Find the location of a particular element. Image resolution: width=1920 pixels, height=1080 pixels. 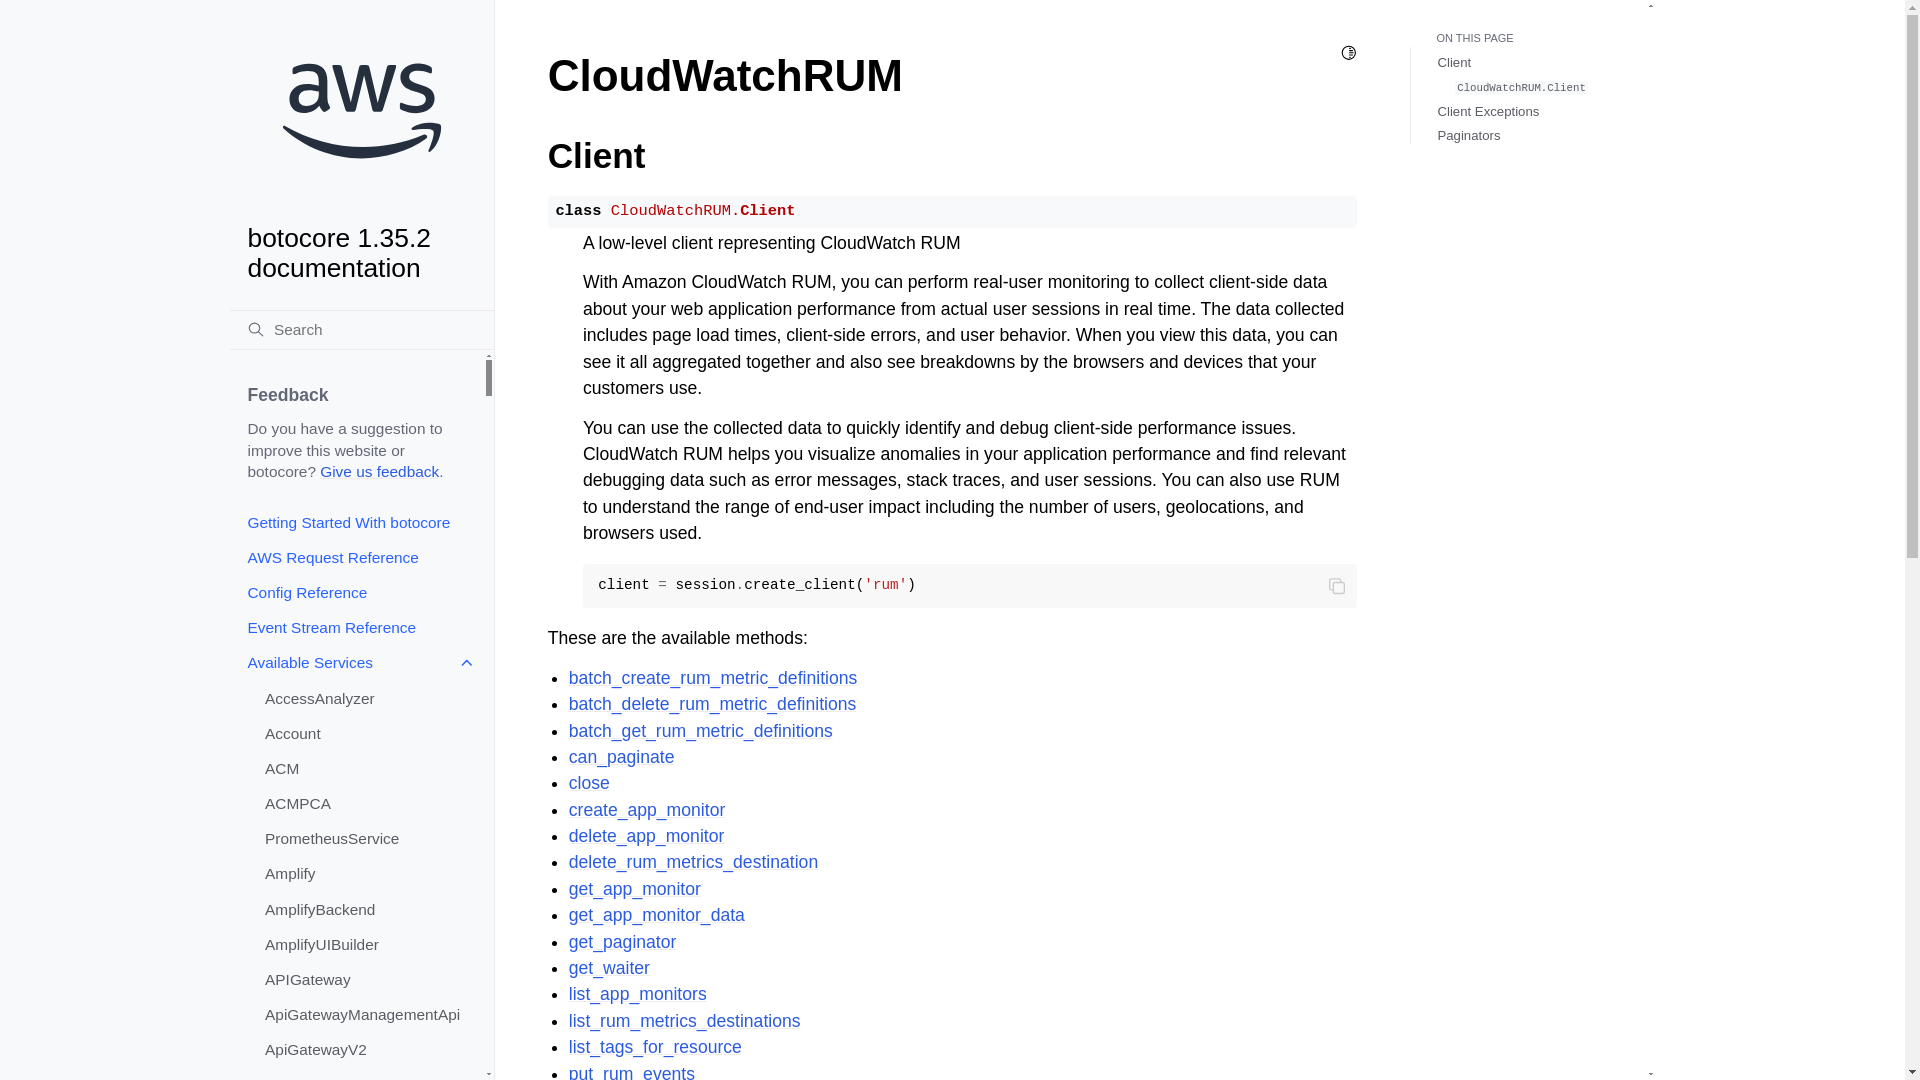

PrometheusService is located at coordinates (365, 838).